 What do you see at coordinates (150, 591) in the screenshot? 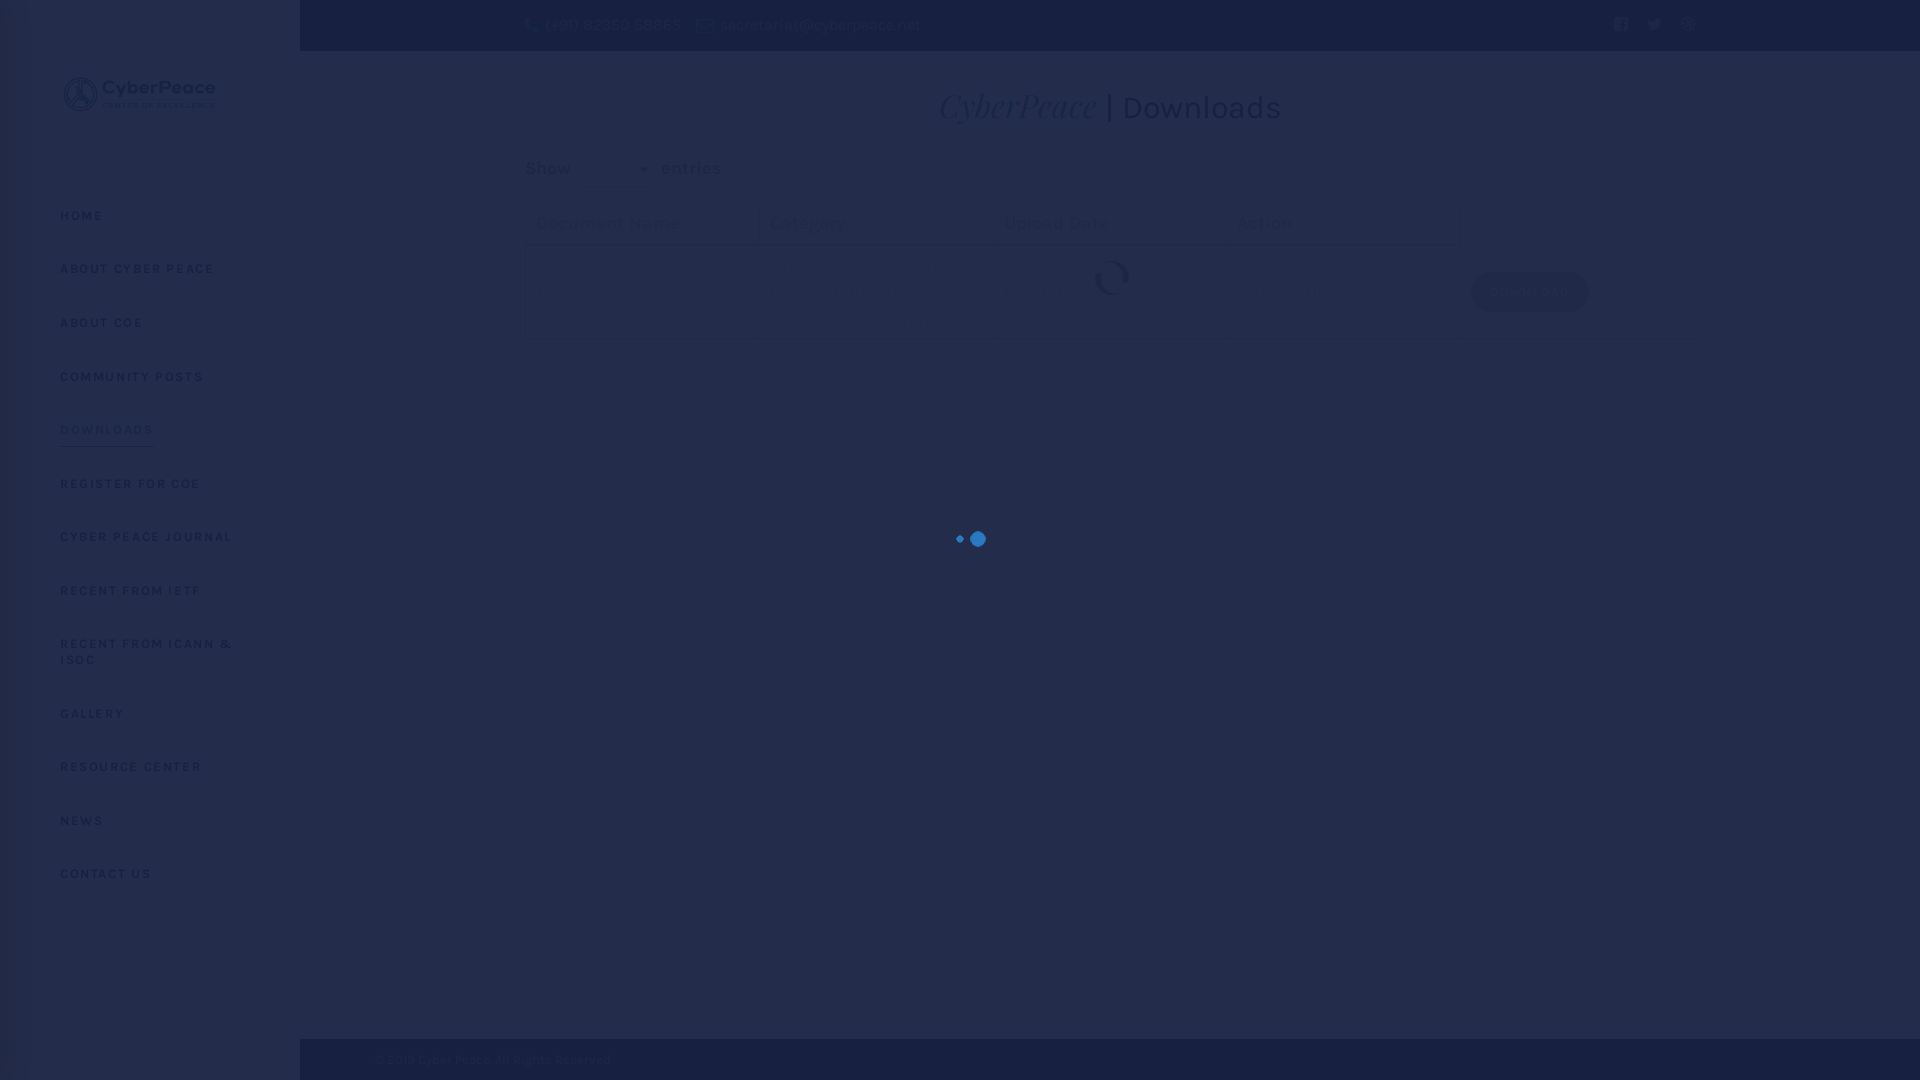
I see `RECENT FROM IETF` at bounding box center [150, 591].